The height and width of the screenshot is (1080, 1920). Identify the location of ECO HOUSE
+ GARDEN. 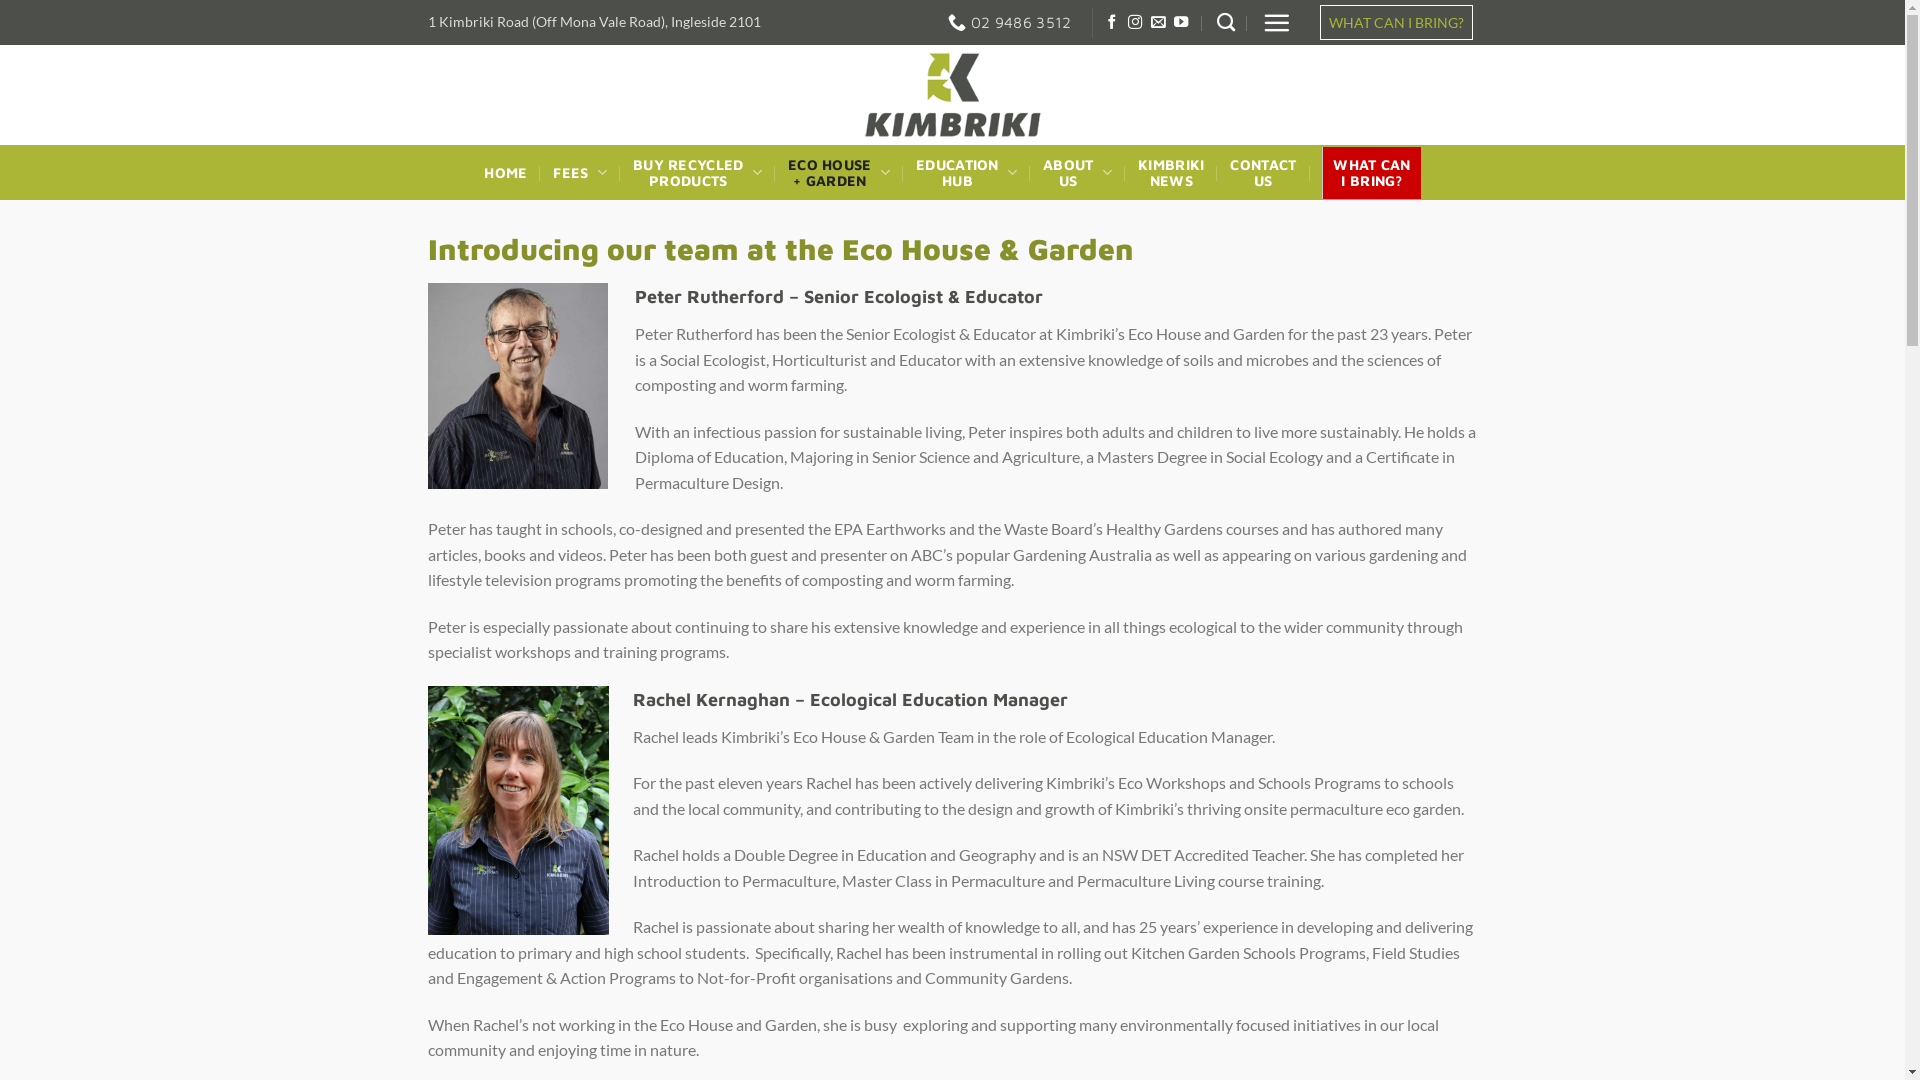
(839, 173).